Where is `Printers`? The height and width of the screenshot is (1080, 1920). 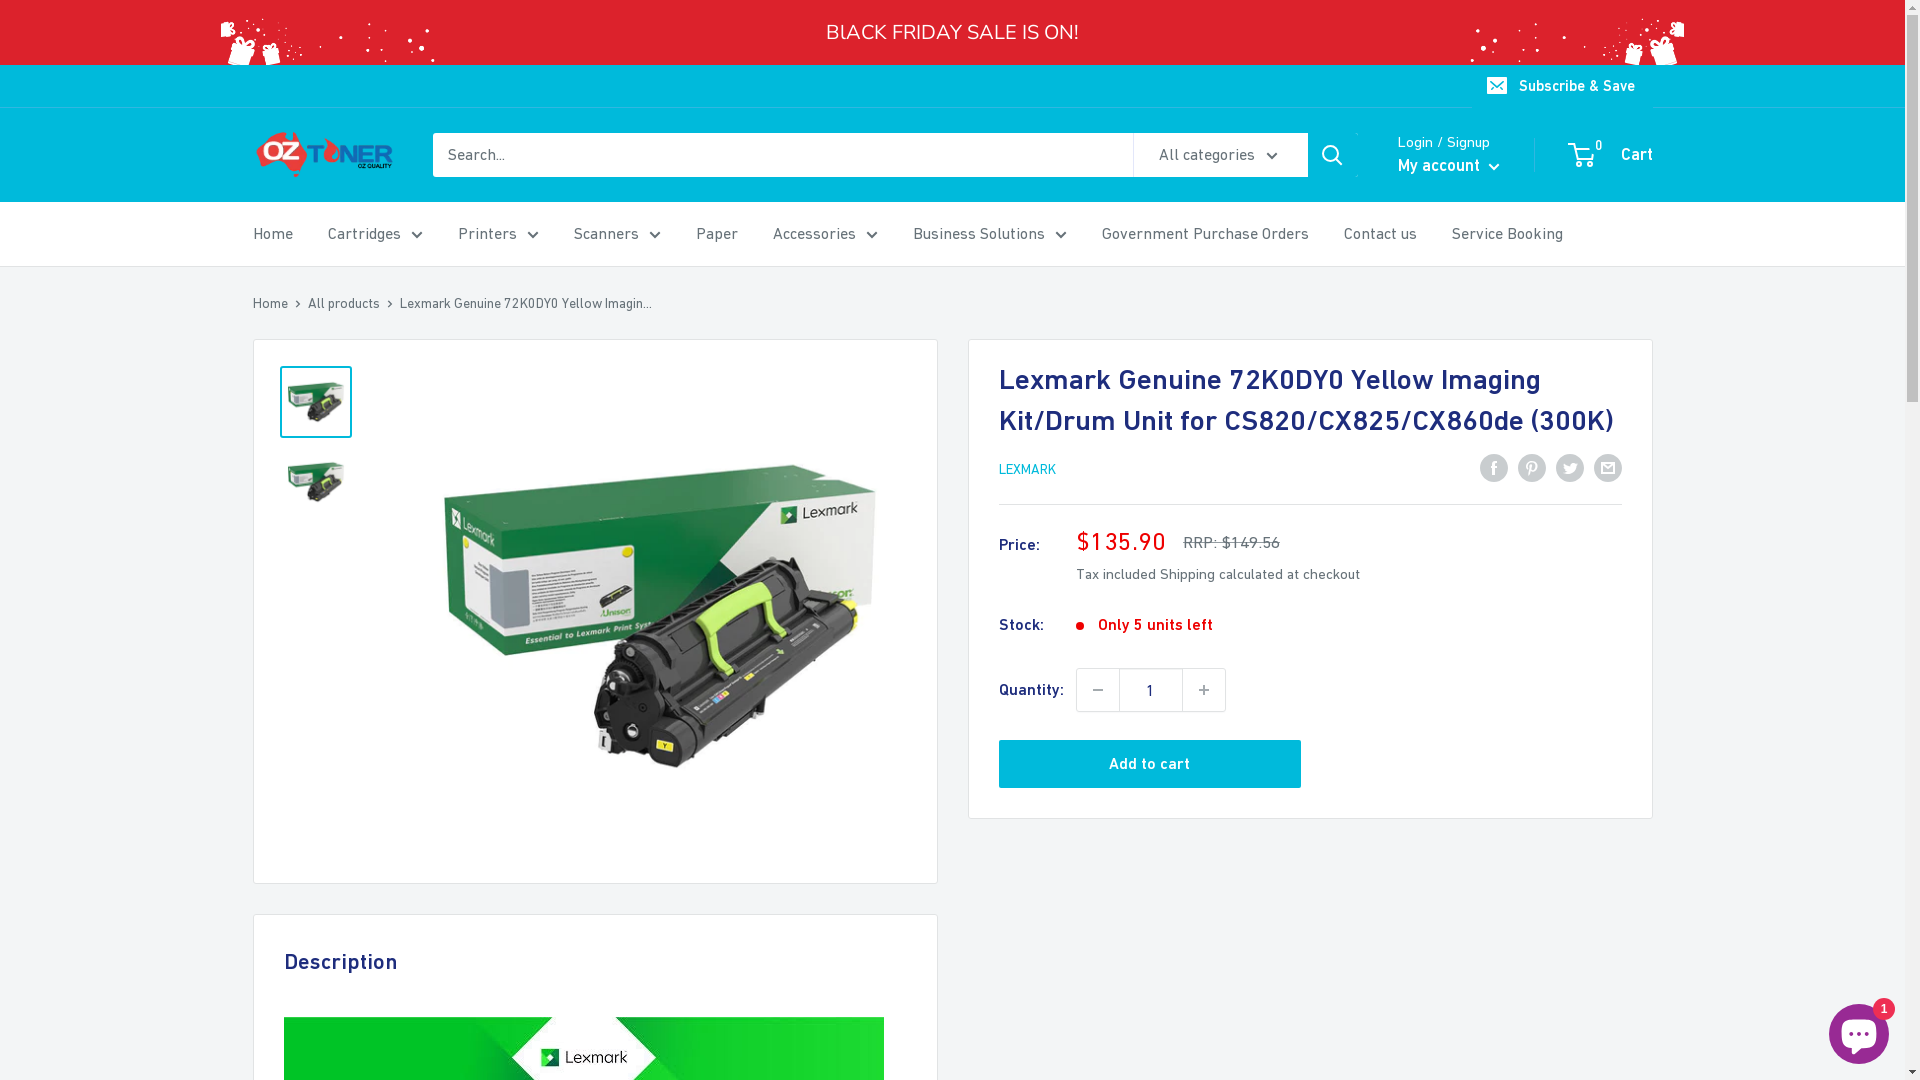 Printers is located at coordinates (498, 234).